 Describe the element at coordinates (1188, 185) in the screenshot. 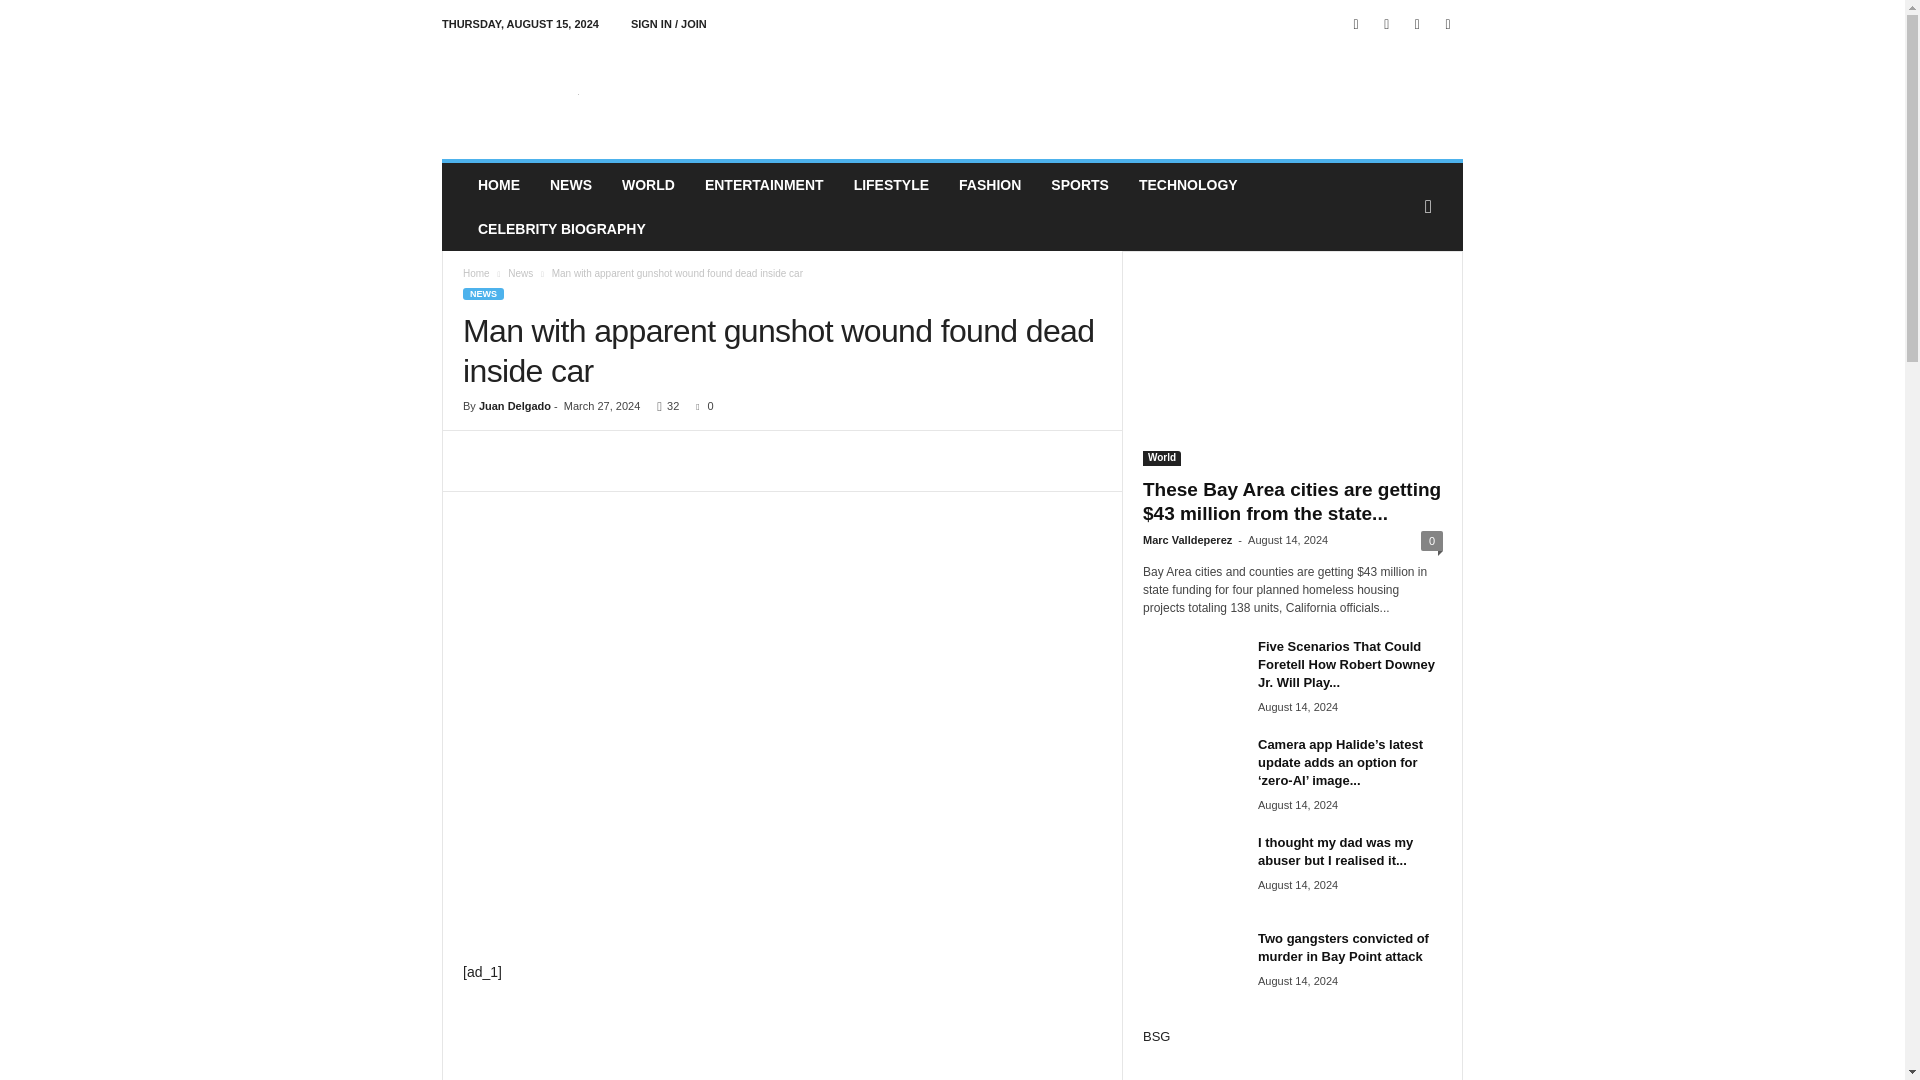

I see `TECHNOLOGY` at that location.